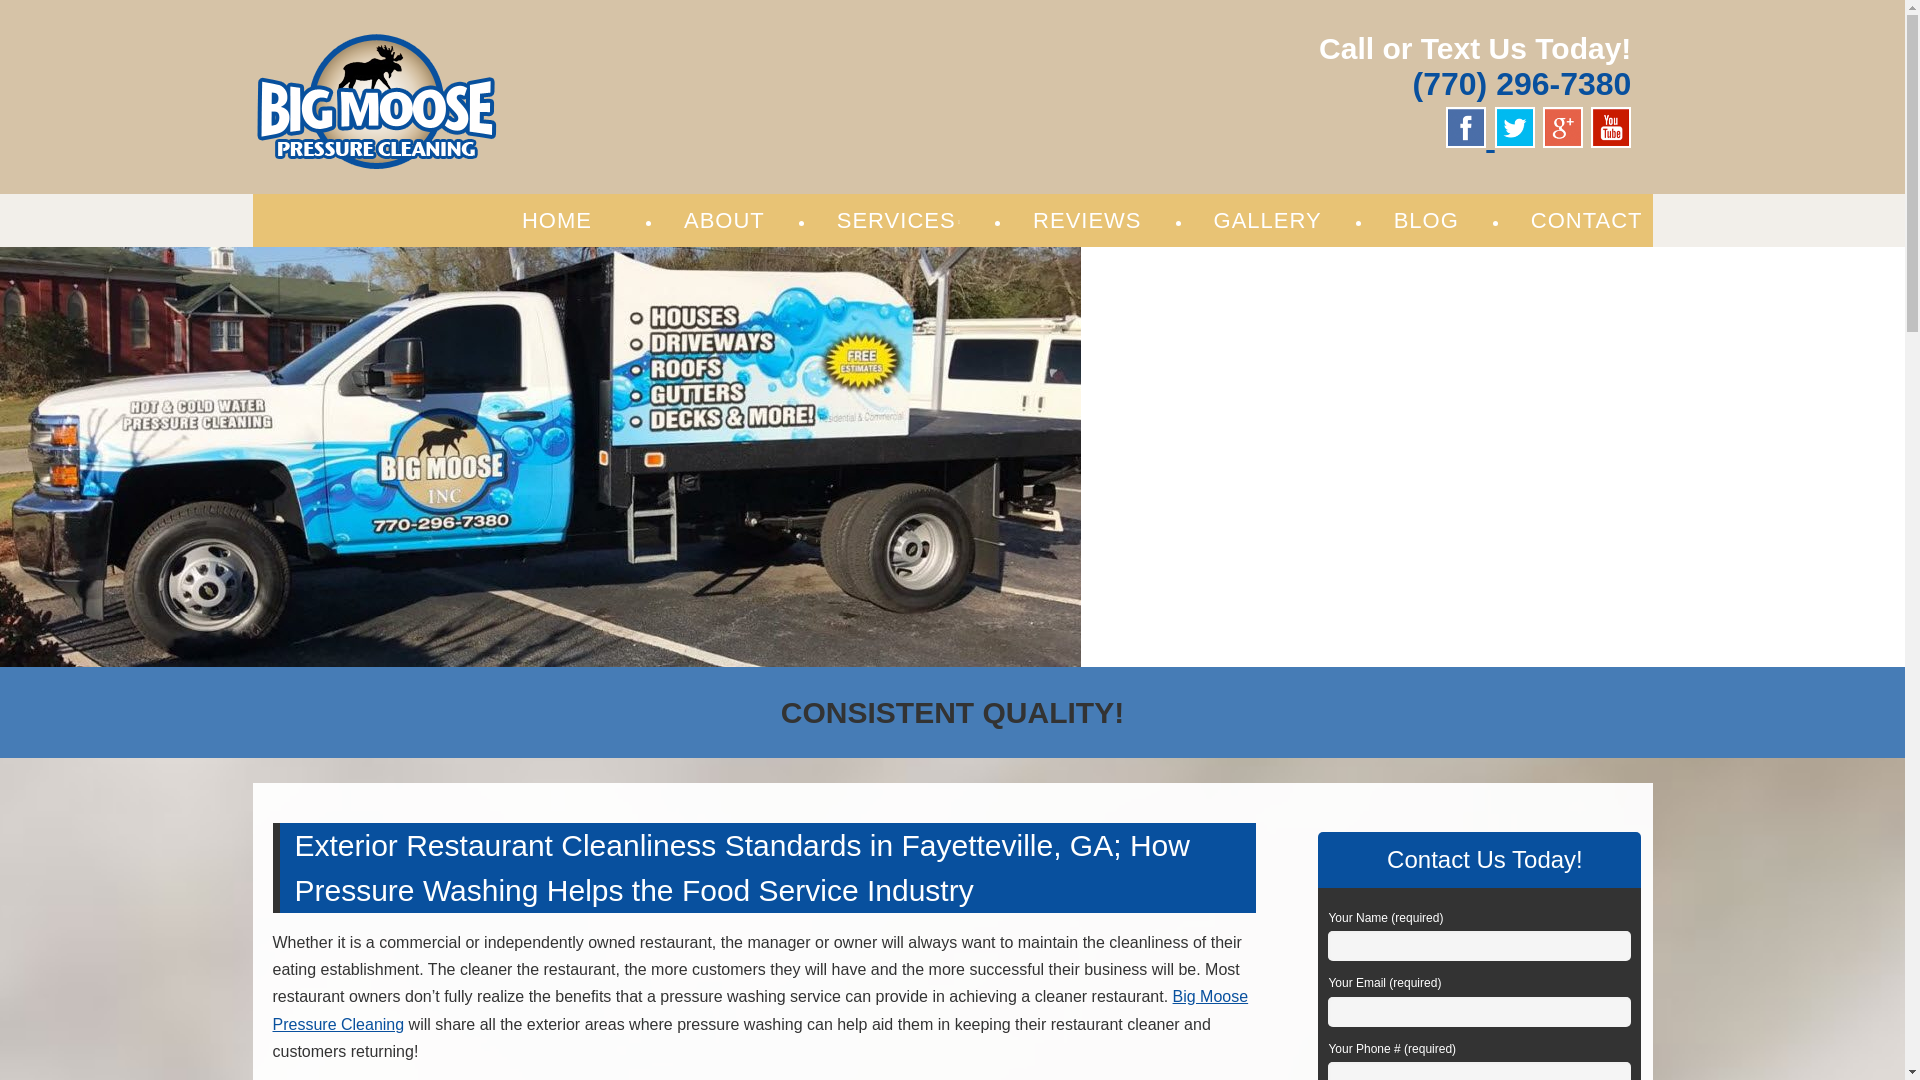  I want to click on BIG MOOSE PRESSURE CLEANING, so click(586, 52).